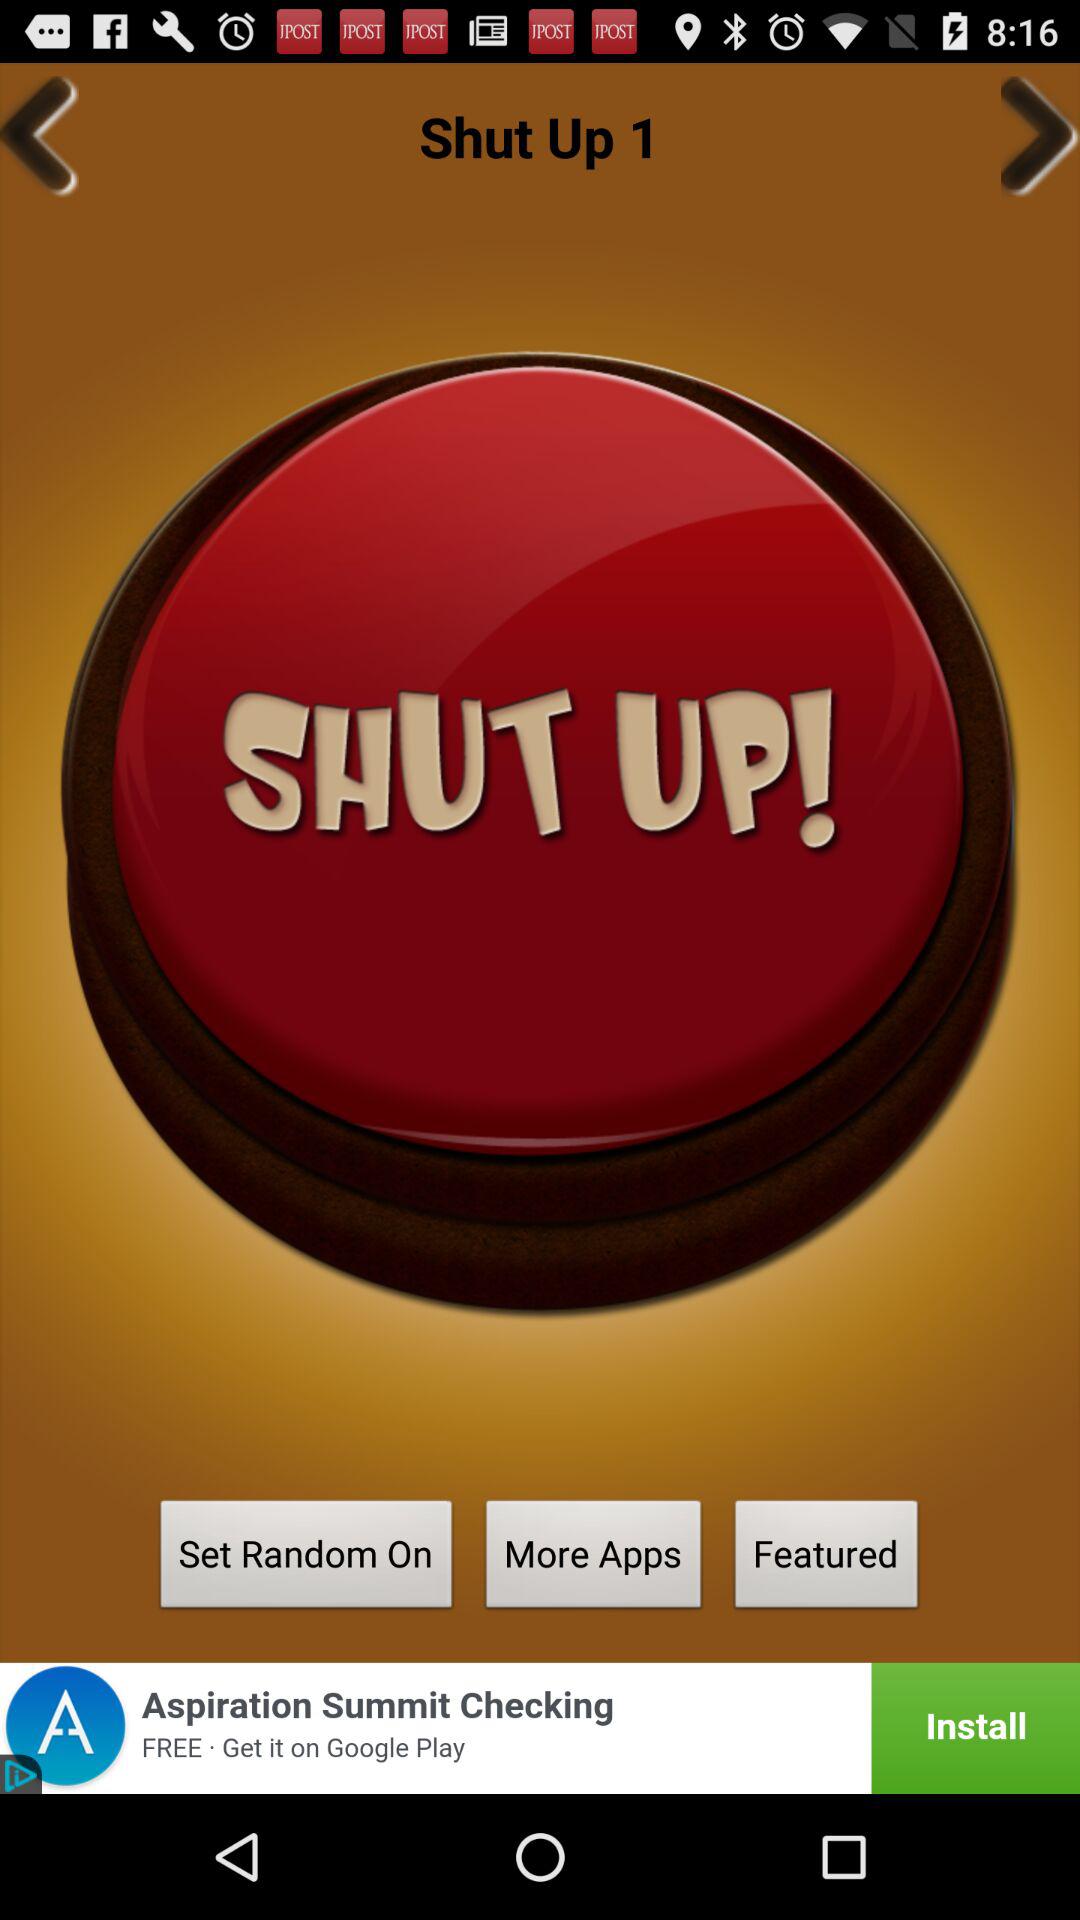 The width and height of the screenshot is (1080, 1920). I want to click on select item to the left of the more apps, so click(306, 1560).